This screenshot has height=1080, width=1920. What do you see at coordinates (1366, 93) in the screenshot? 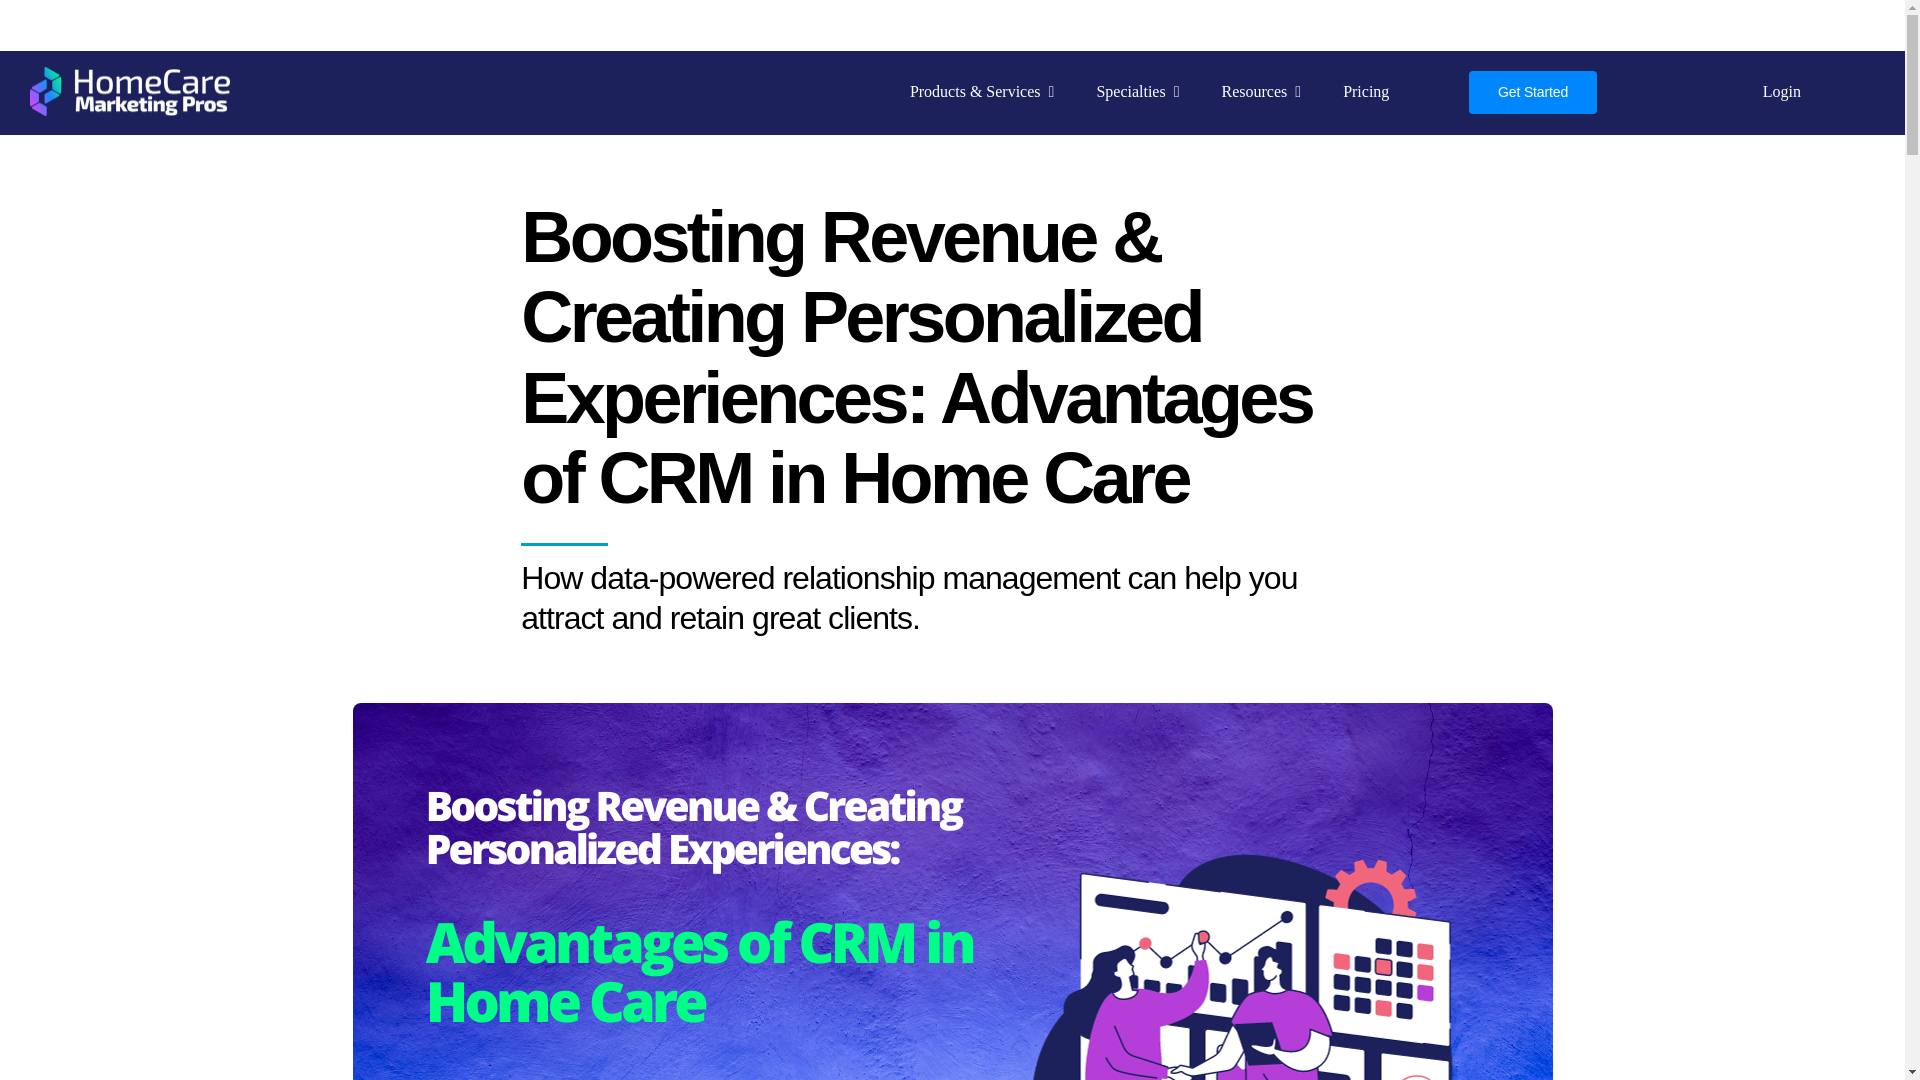
I see `Pricing` at bounding box center [1366, 93].